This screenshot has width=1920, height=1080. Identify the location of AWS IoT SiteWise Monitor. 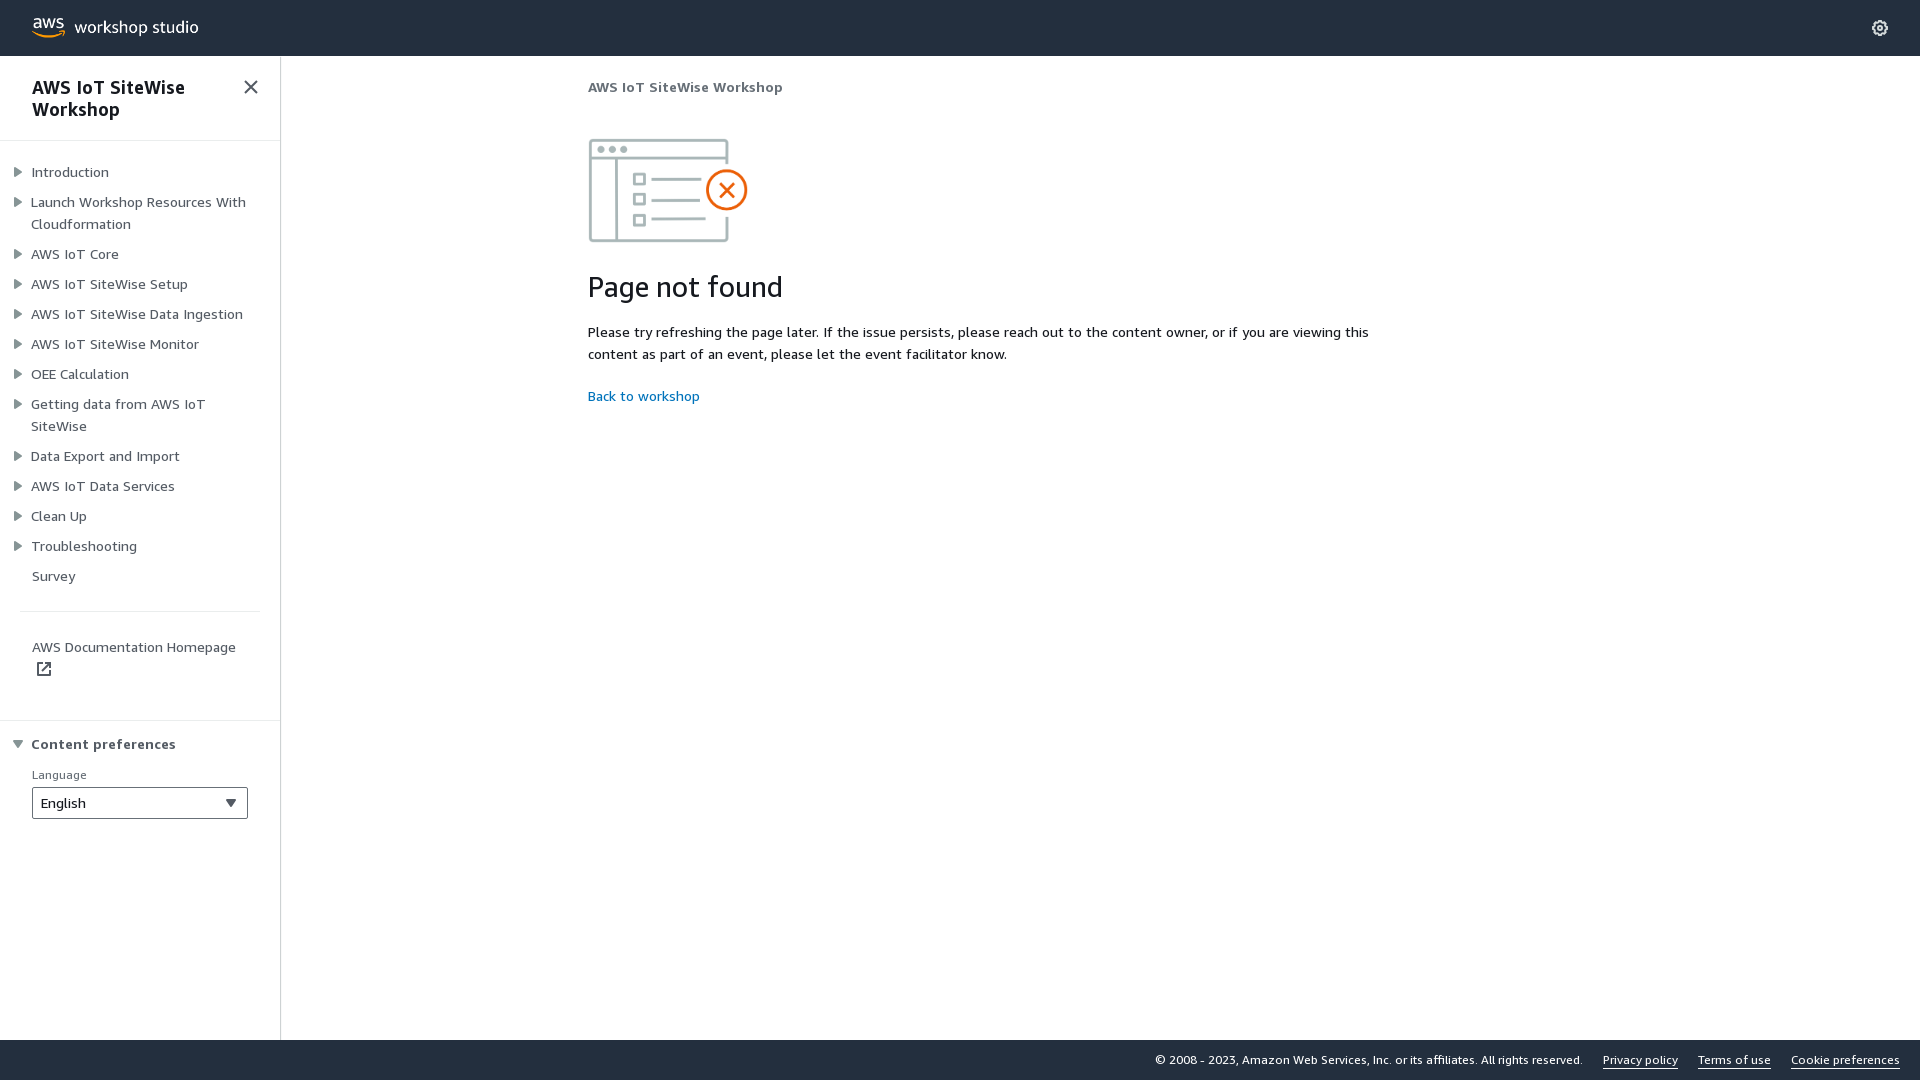
(115, 344).